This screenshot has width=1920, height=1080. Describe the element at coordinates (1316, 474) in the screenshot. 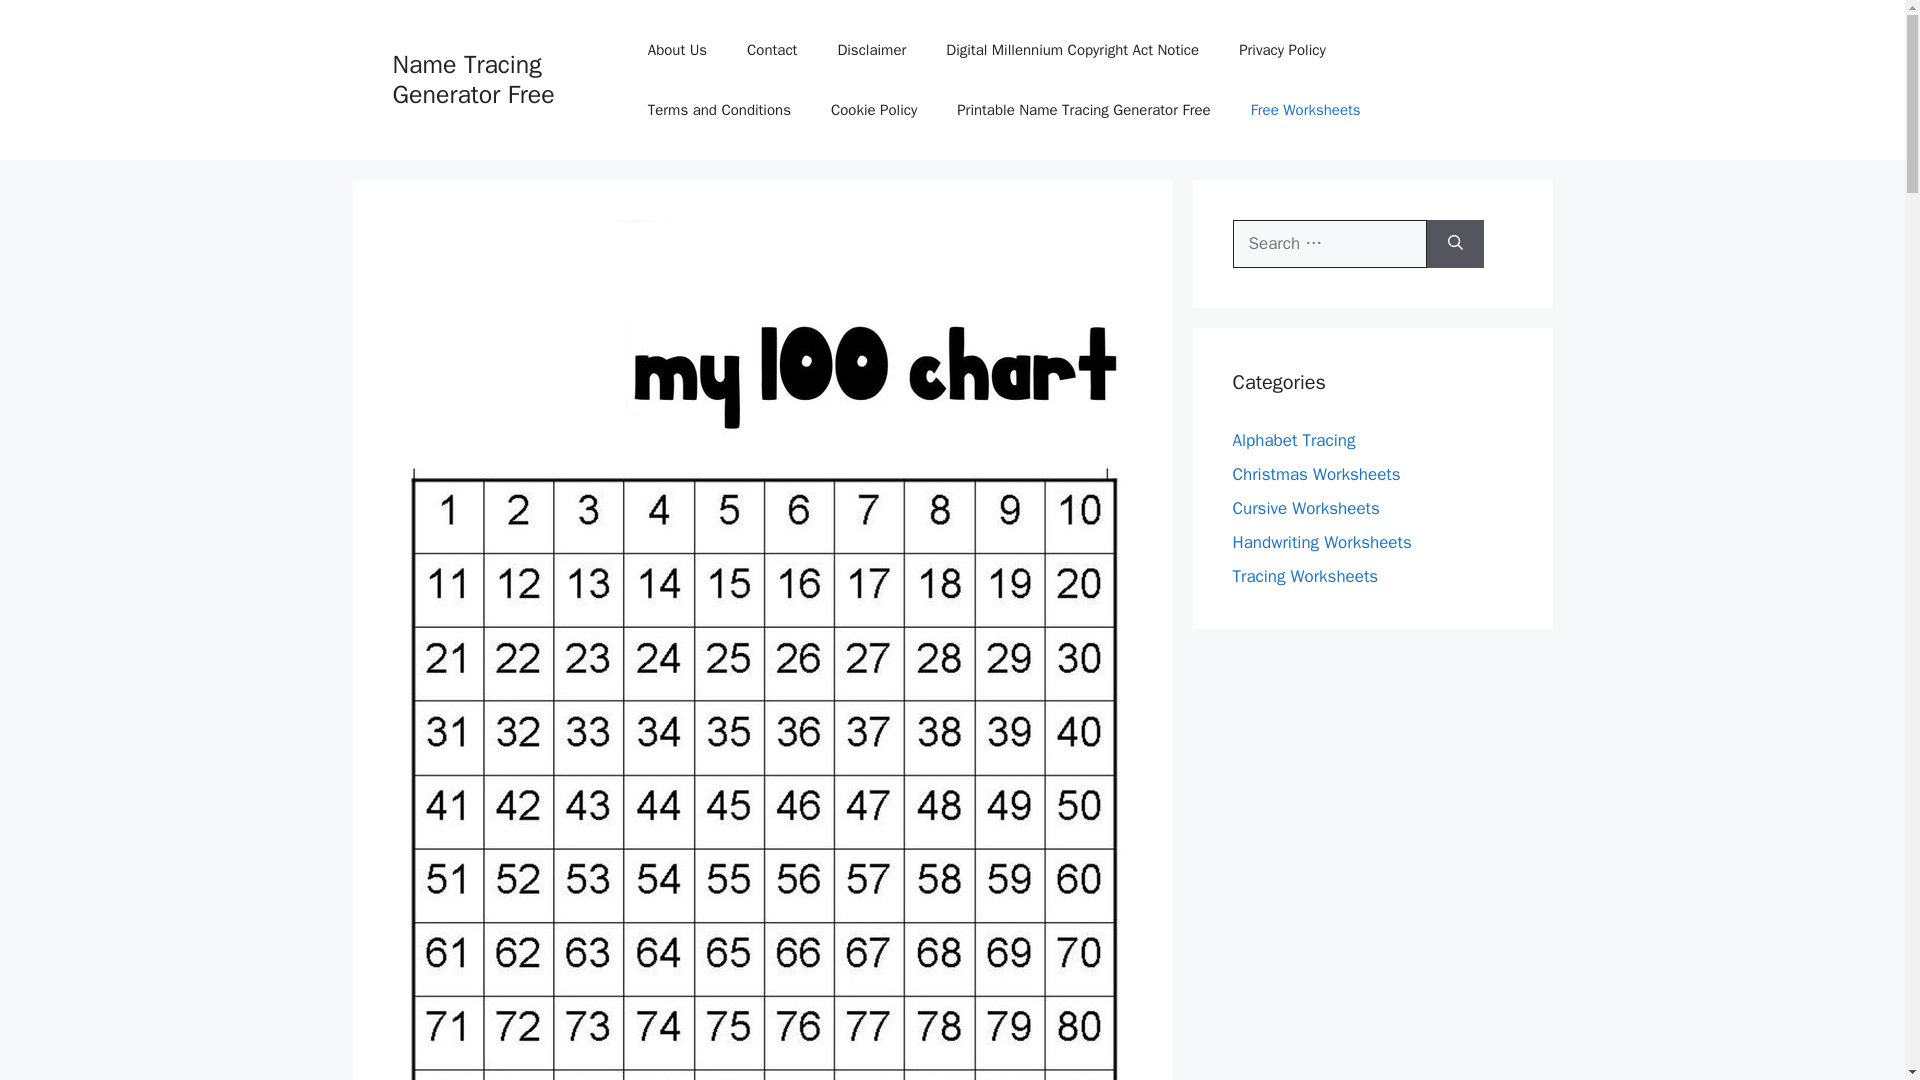

I see `Christmas Worksheets` at that location.